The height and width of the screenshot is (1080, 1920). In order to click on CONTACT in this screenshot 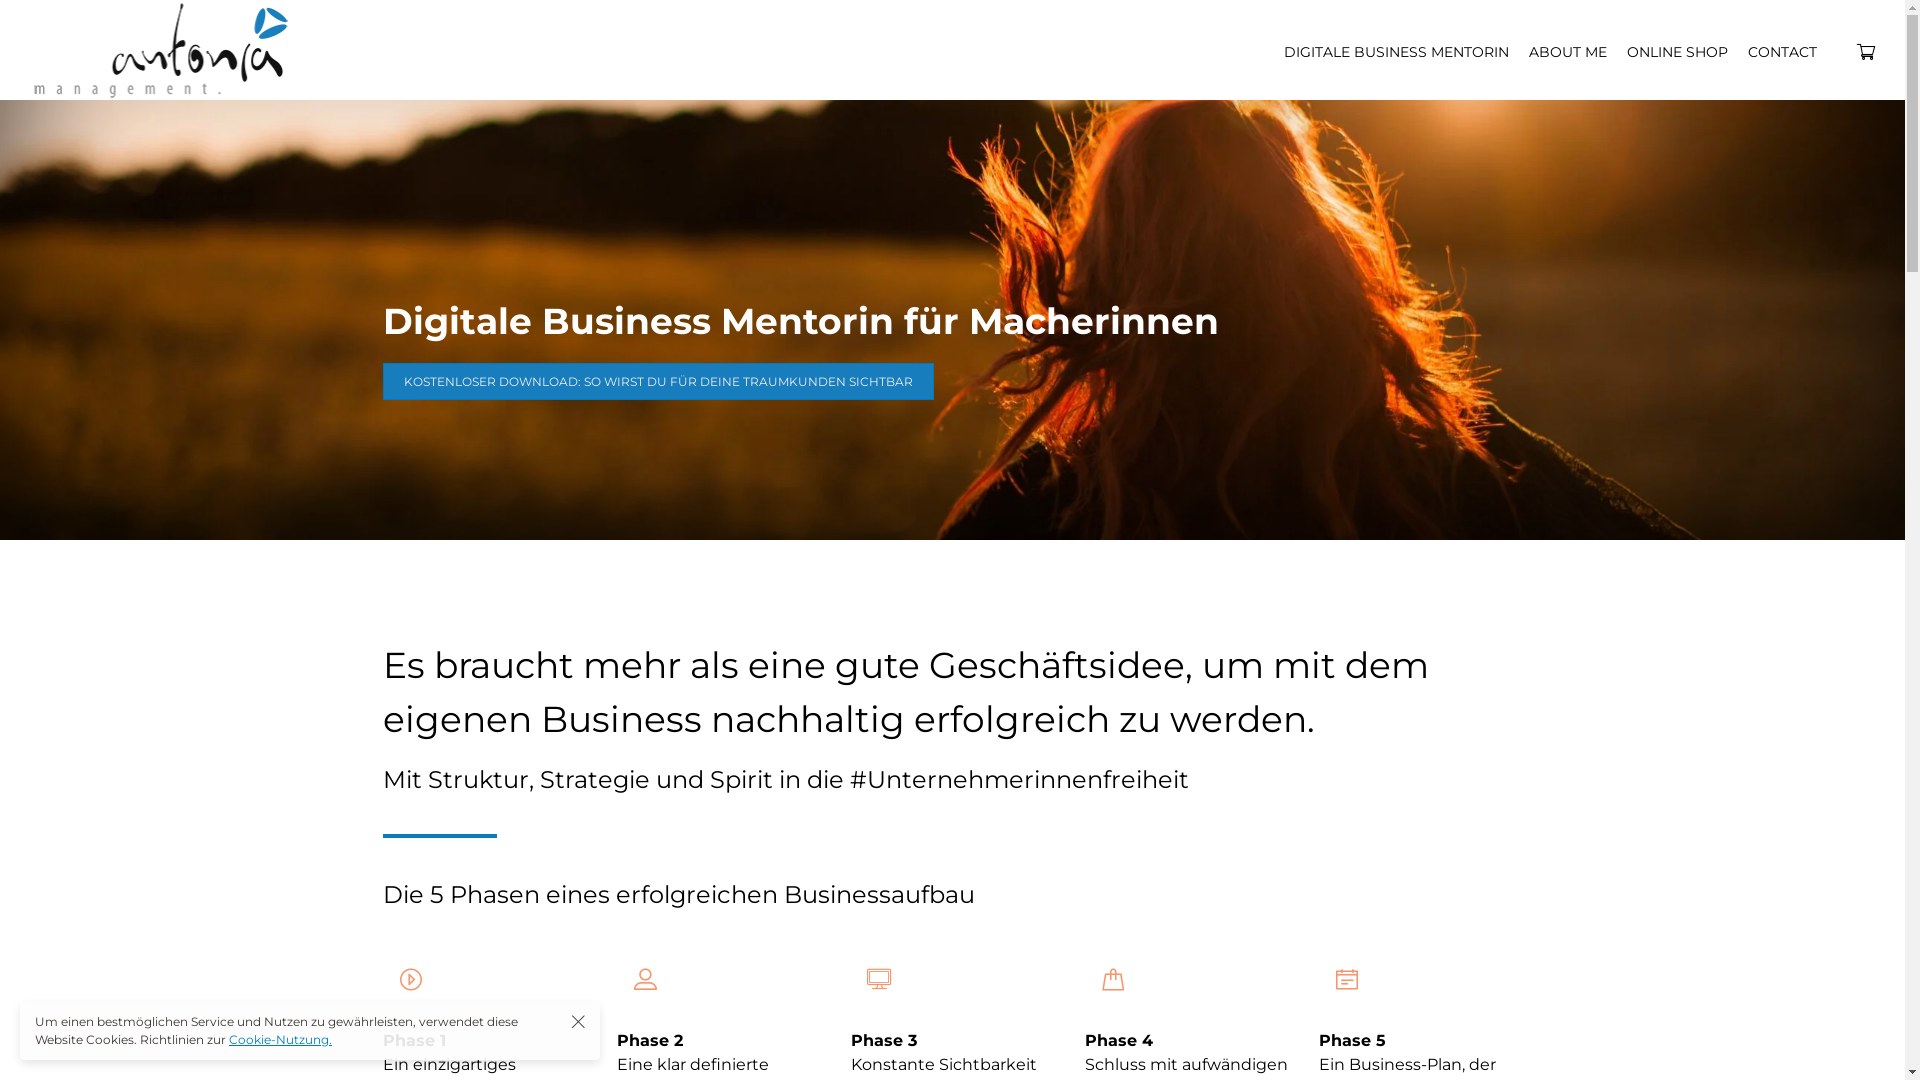, I will do `click(1782, 52)`.